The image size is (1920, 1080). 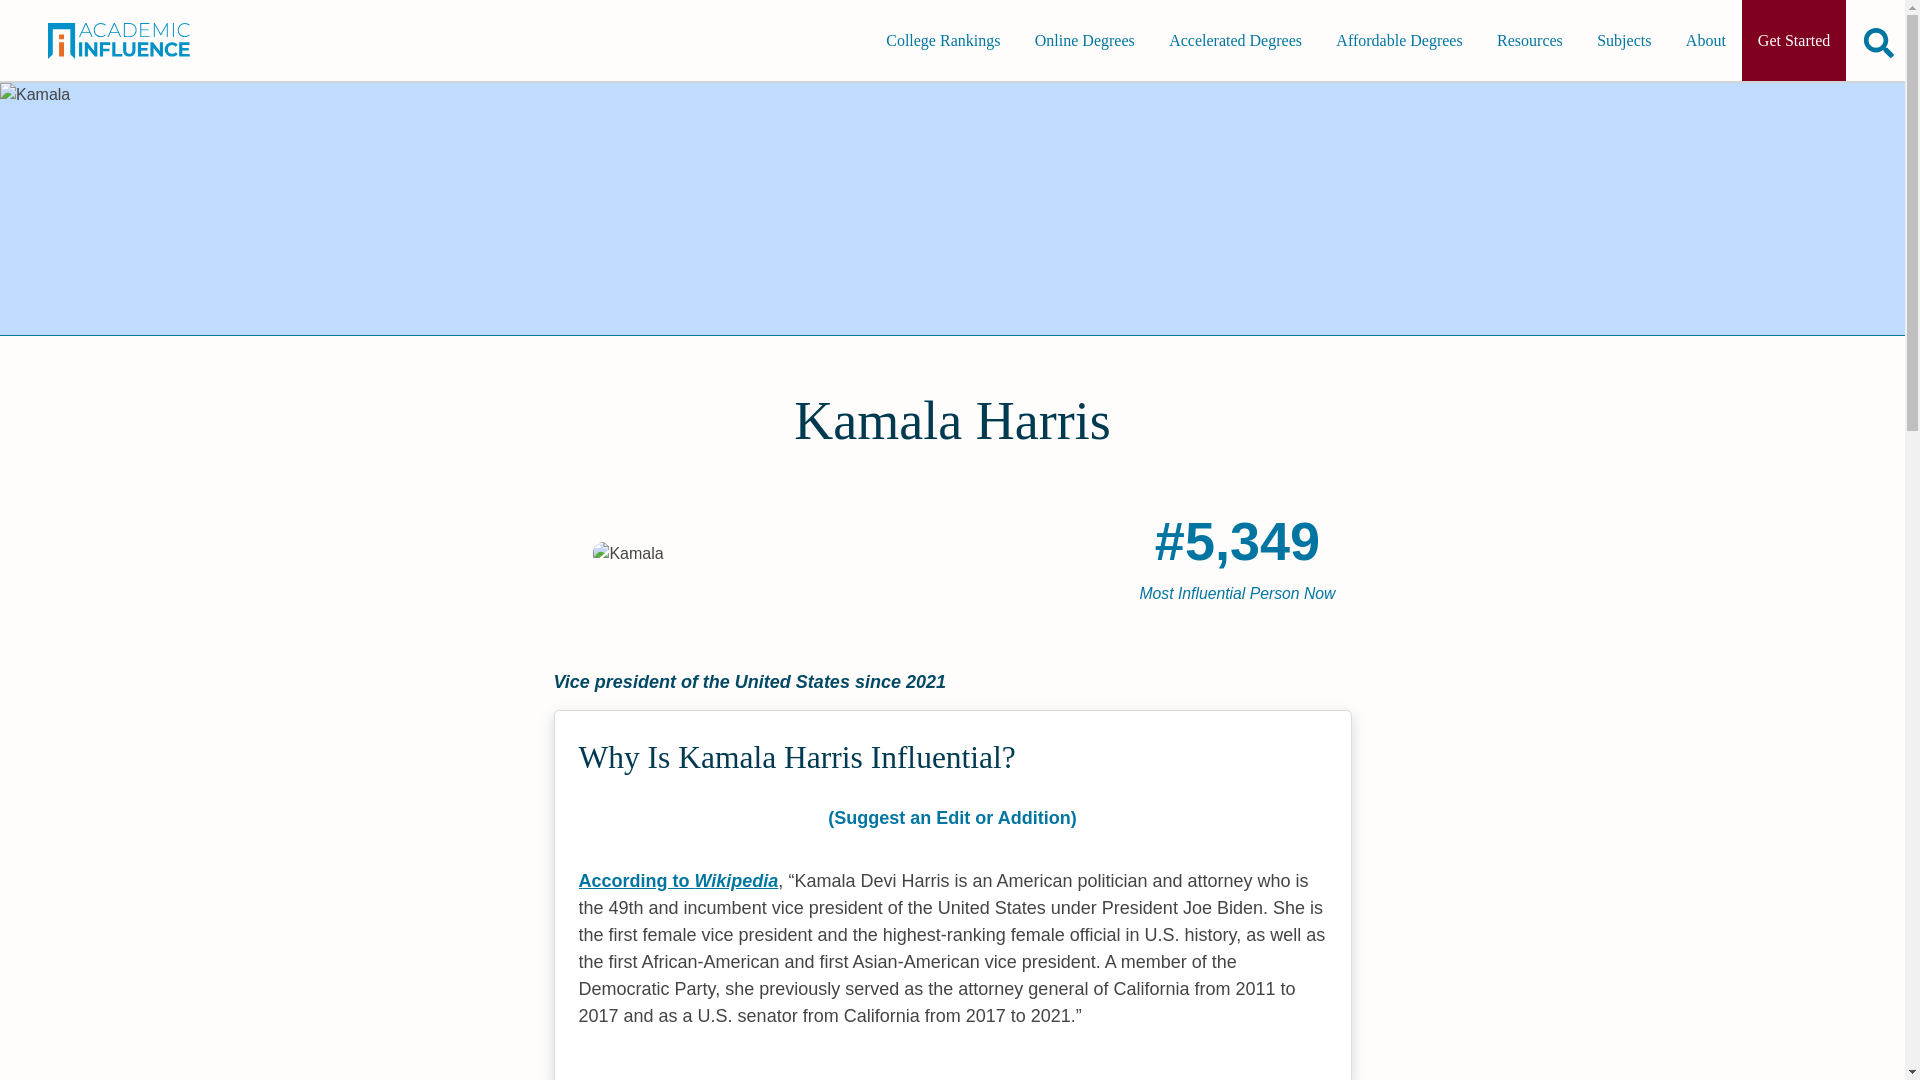 I want to click on Accelerated Degrees, so click(x=1235, y=40).